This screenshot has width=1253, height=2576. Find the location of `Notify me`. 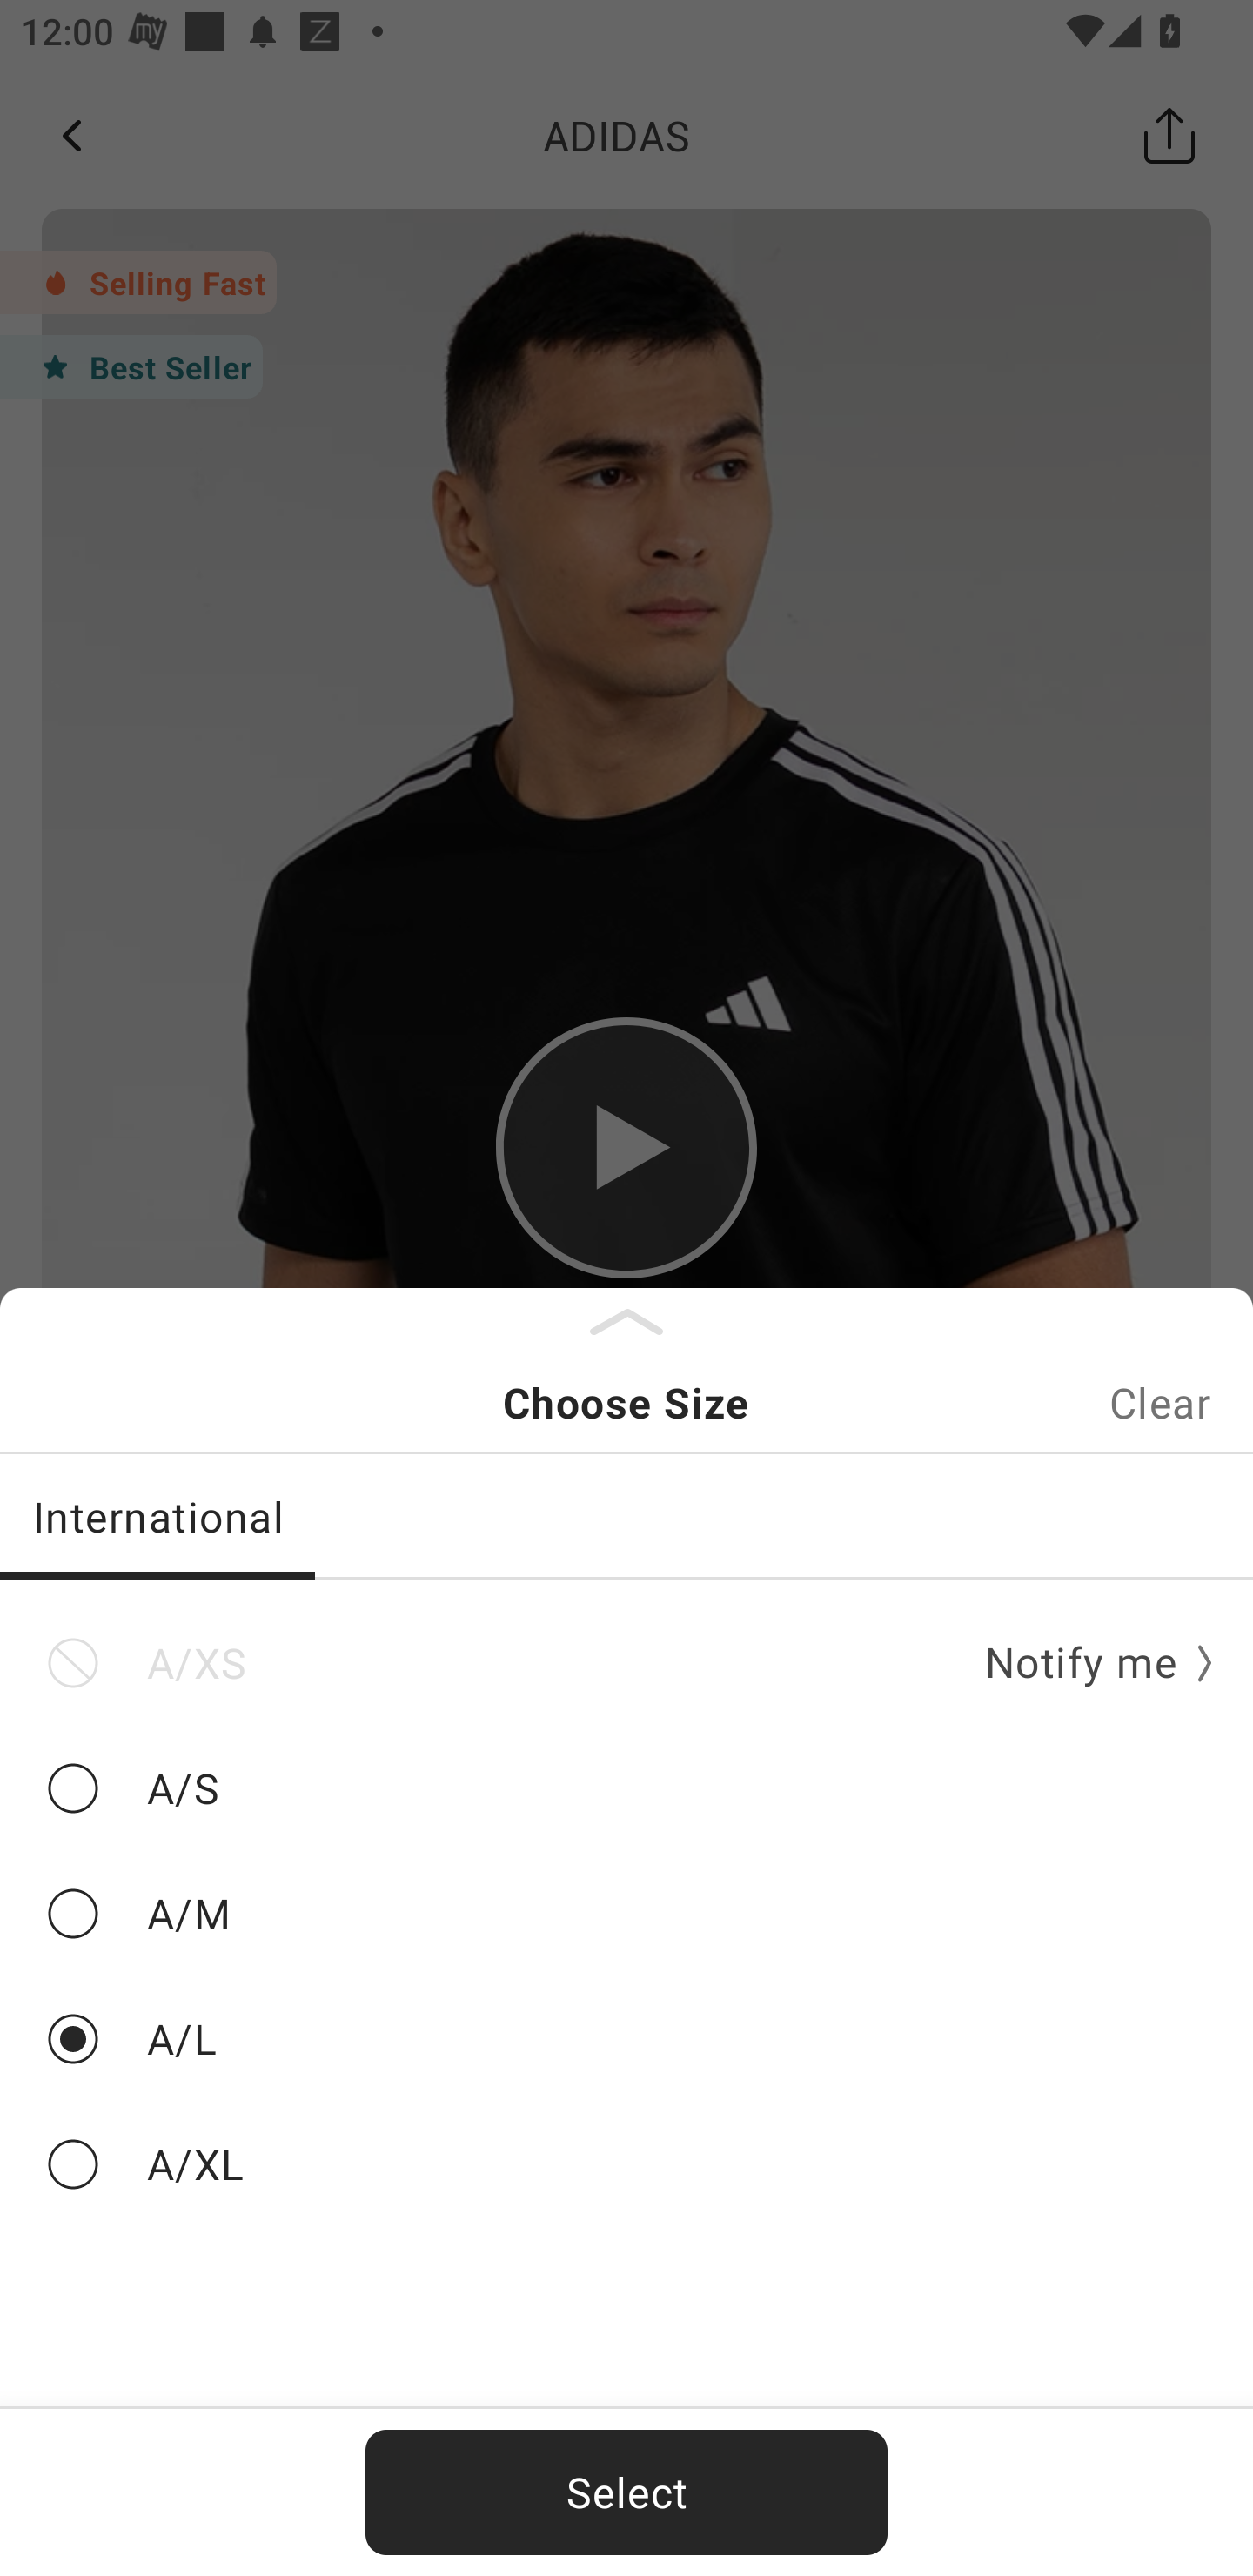

Notify me is located at coordinates (1088, 1664).